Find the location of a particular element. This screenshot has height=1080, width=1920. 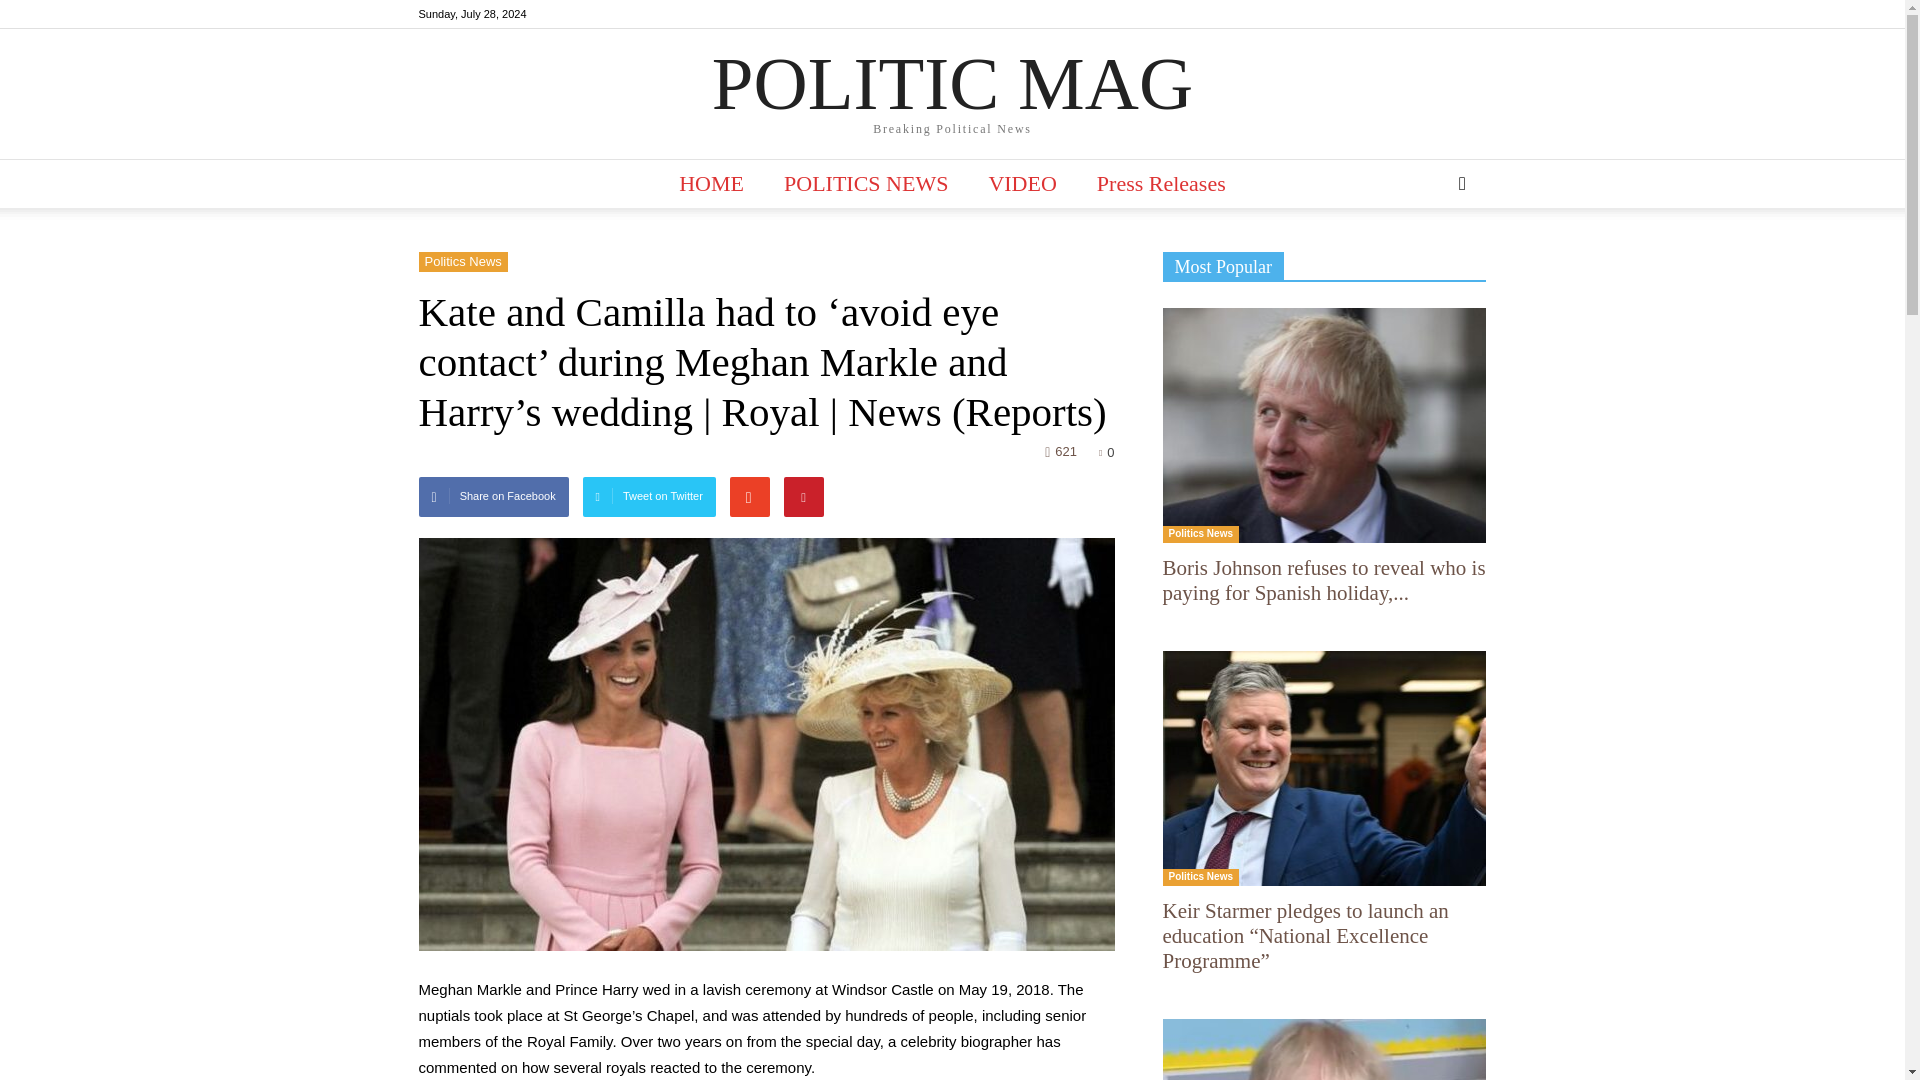

POLITICS NEWS is located at coordinates (866, 184).